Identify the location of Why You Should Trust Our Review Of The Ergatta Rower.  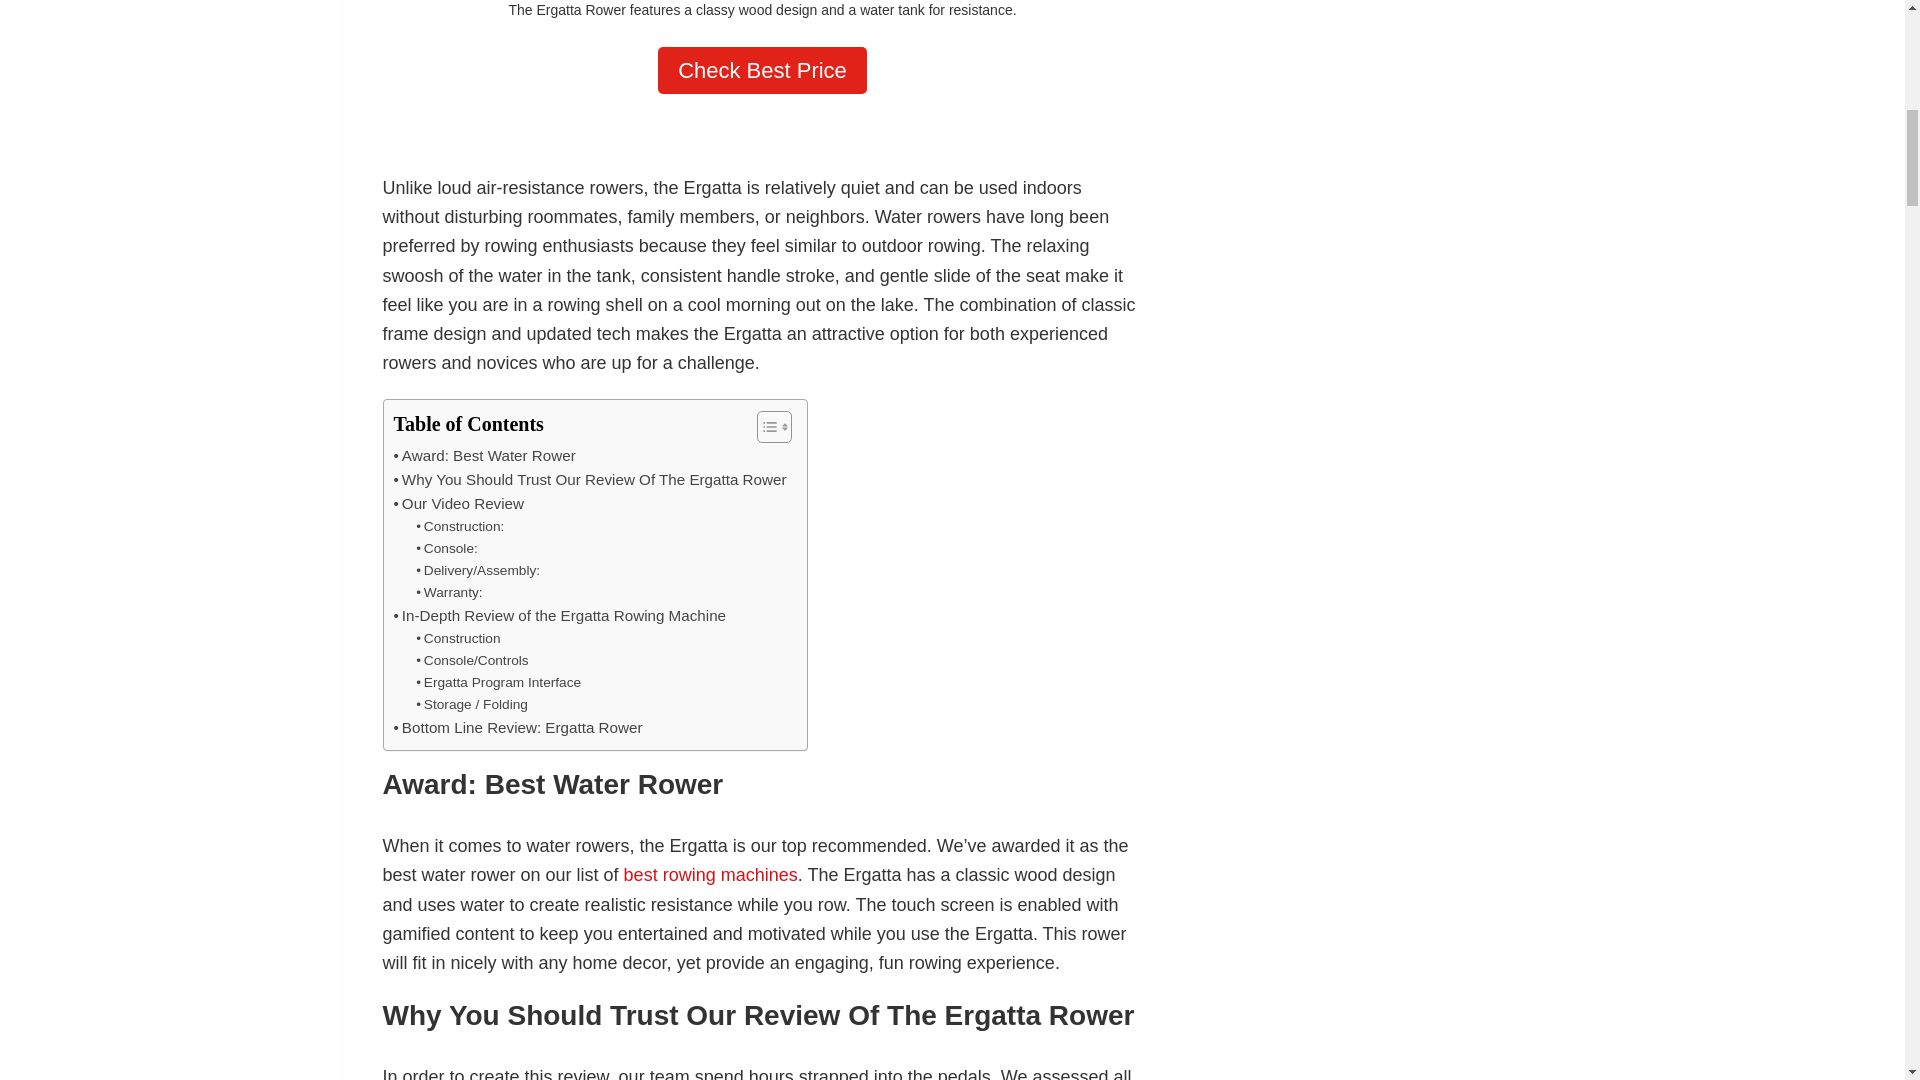
(590, 480).